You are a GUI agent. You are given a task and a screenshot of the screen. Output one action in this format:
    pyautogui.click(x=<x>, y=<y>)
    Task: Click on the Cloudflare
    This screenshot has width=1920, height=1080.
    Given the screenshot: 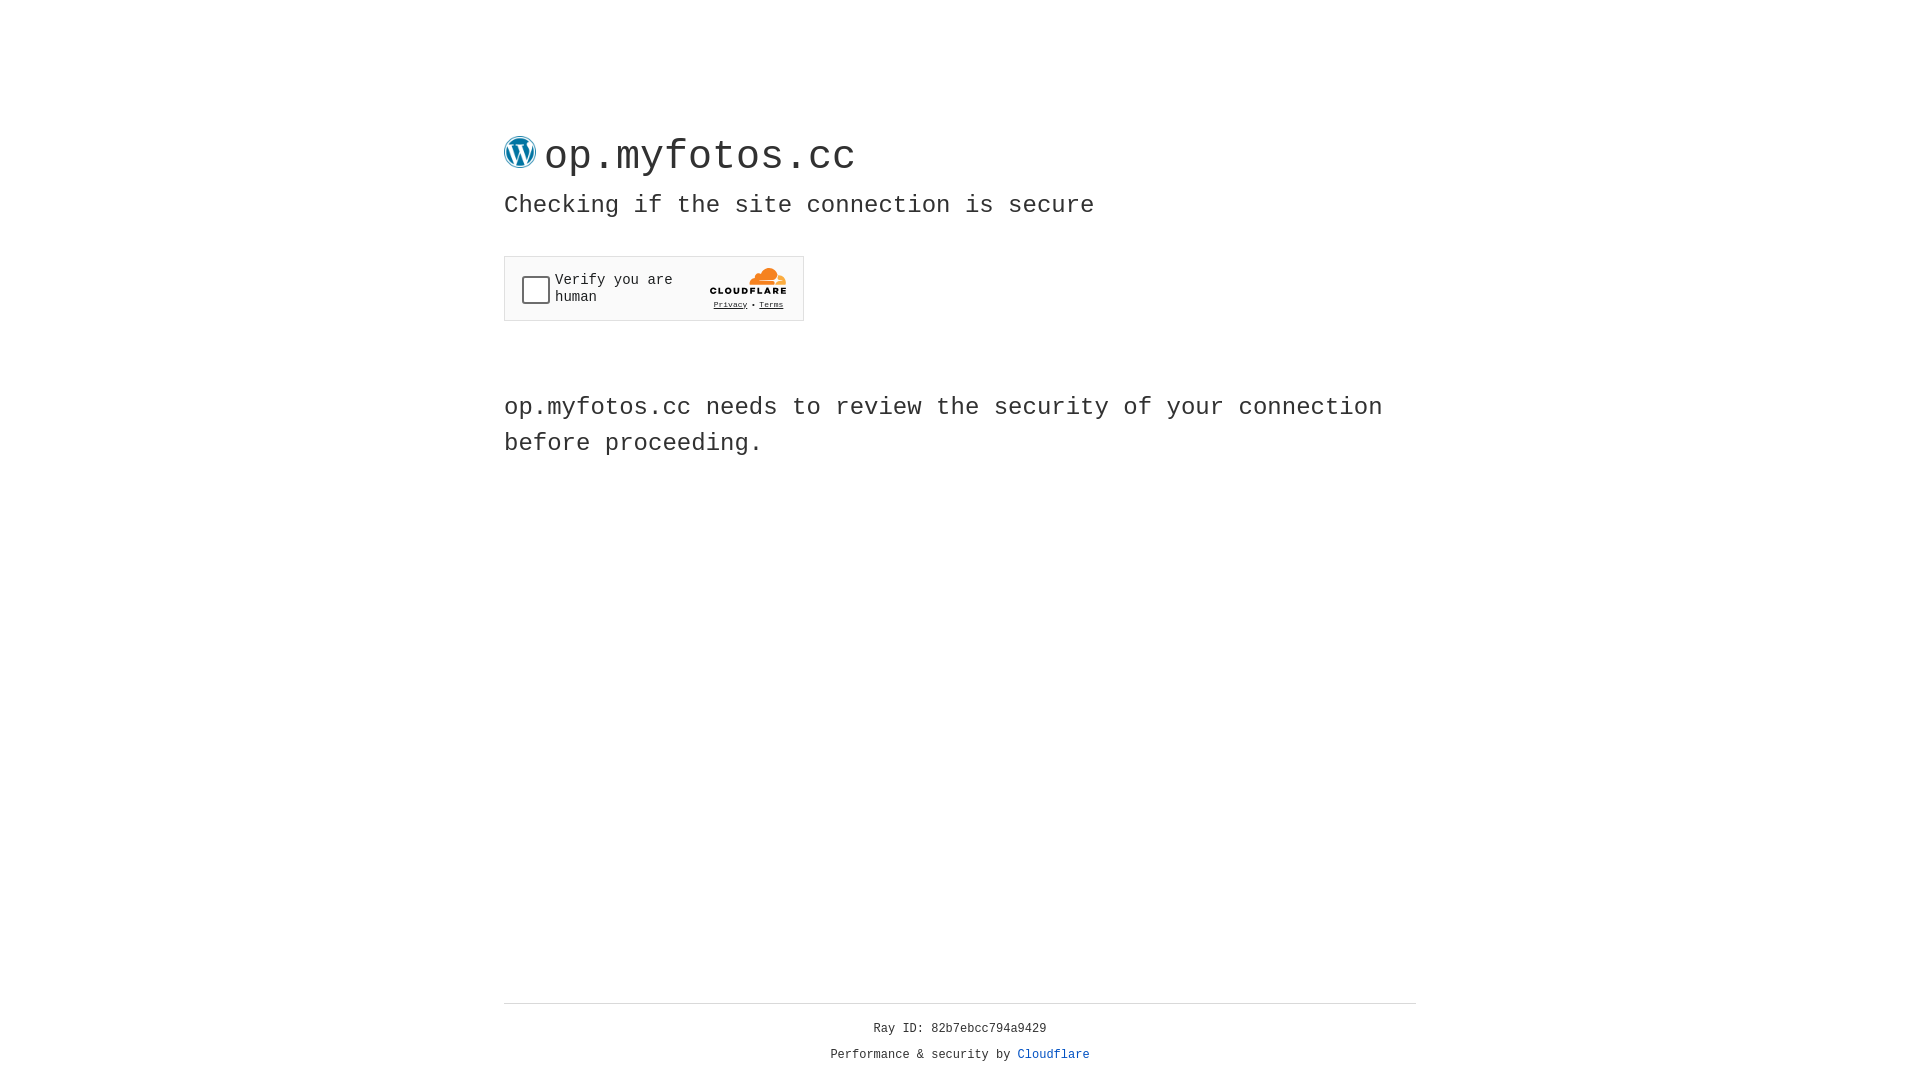 What is the action you would take?
    pyautogui.click(x=1054, y=1055)
    